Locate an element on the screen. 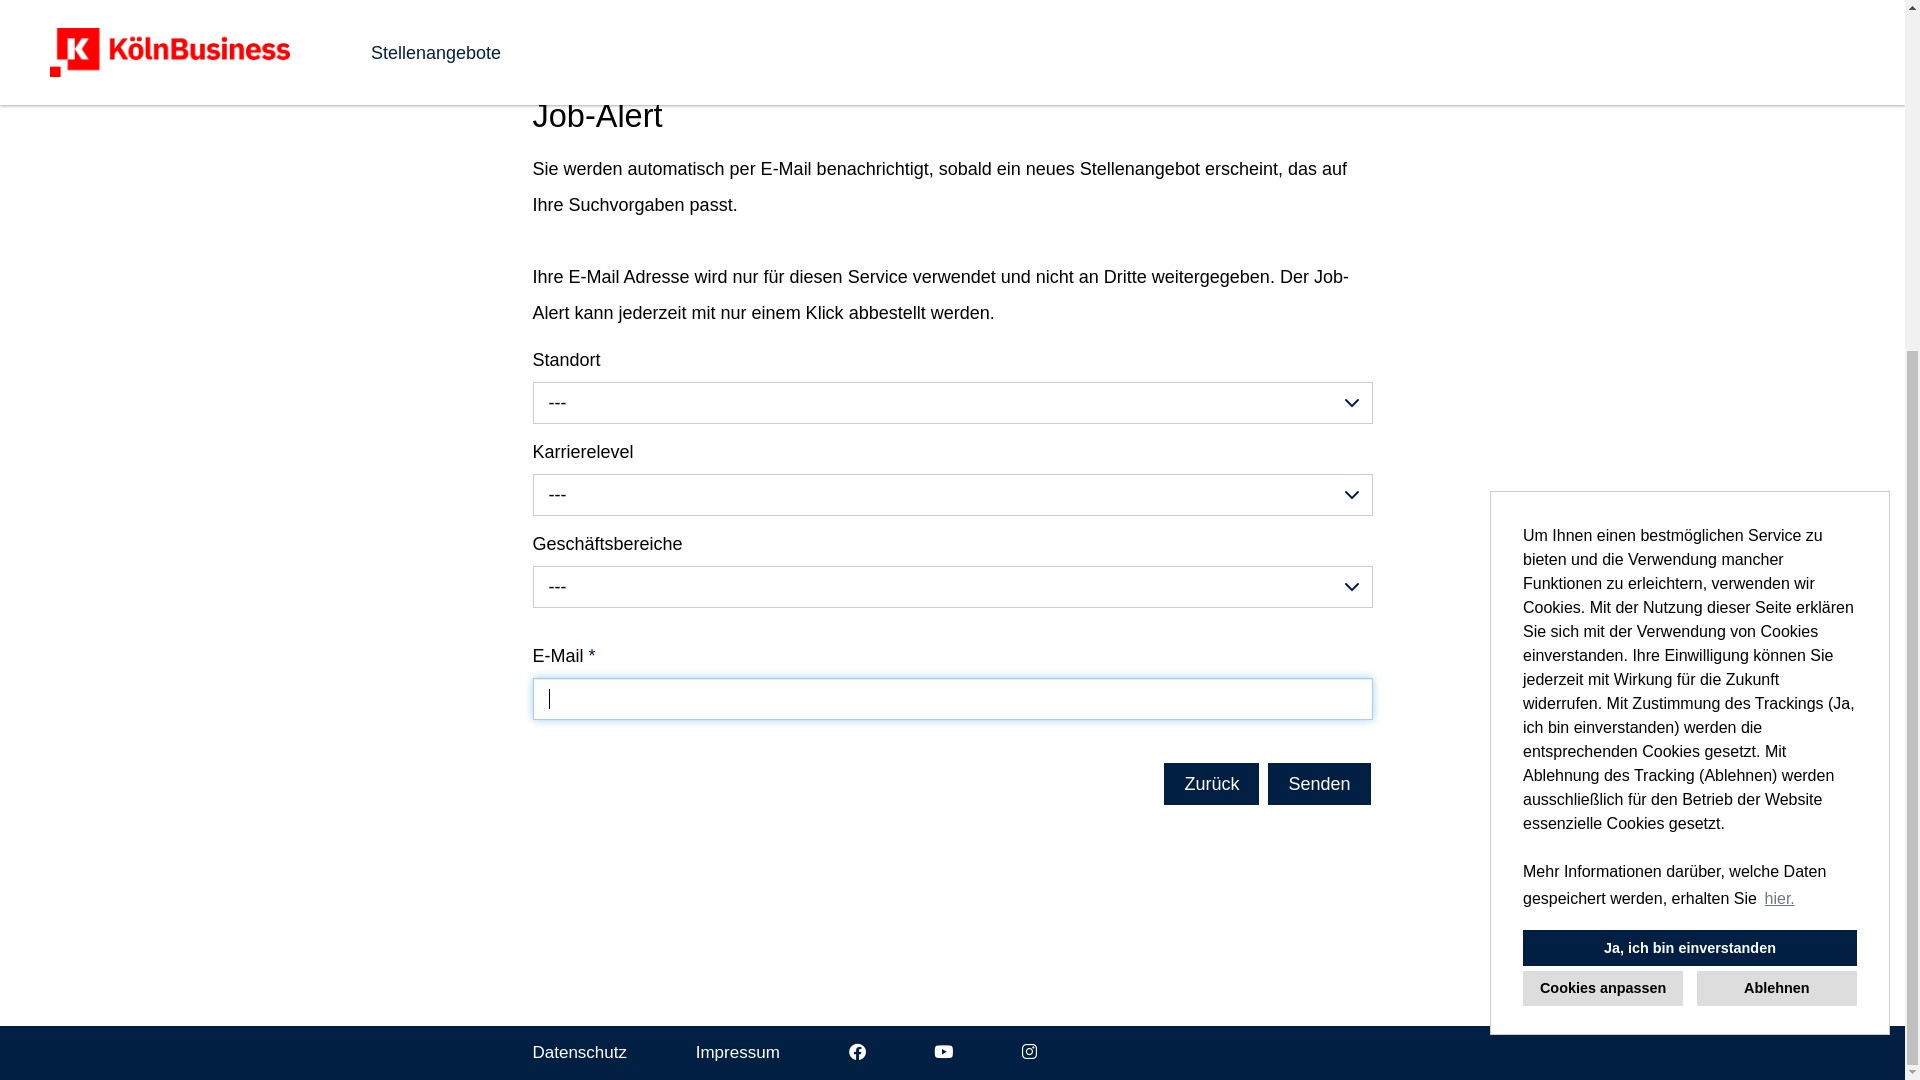 The width and height of the screenshot is (1920, 1080). --- is located at coordinates (952, 1004).